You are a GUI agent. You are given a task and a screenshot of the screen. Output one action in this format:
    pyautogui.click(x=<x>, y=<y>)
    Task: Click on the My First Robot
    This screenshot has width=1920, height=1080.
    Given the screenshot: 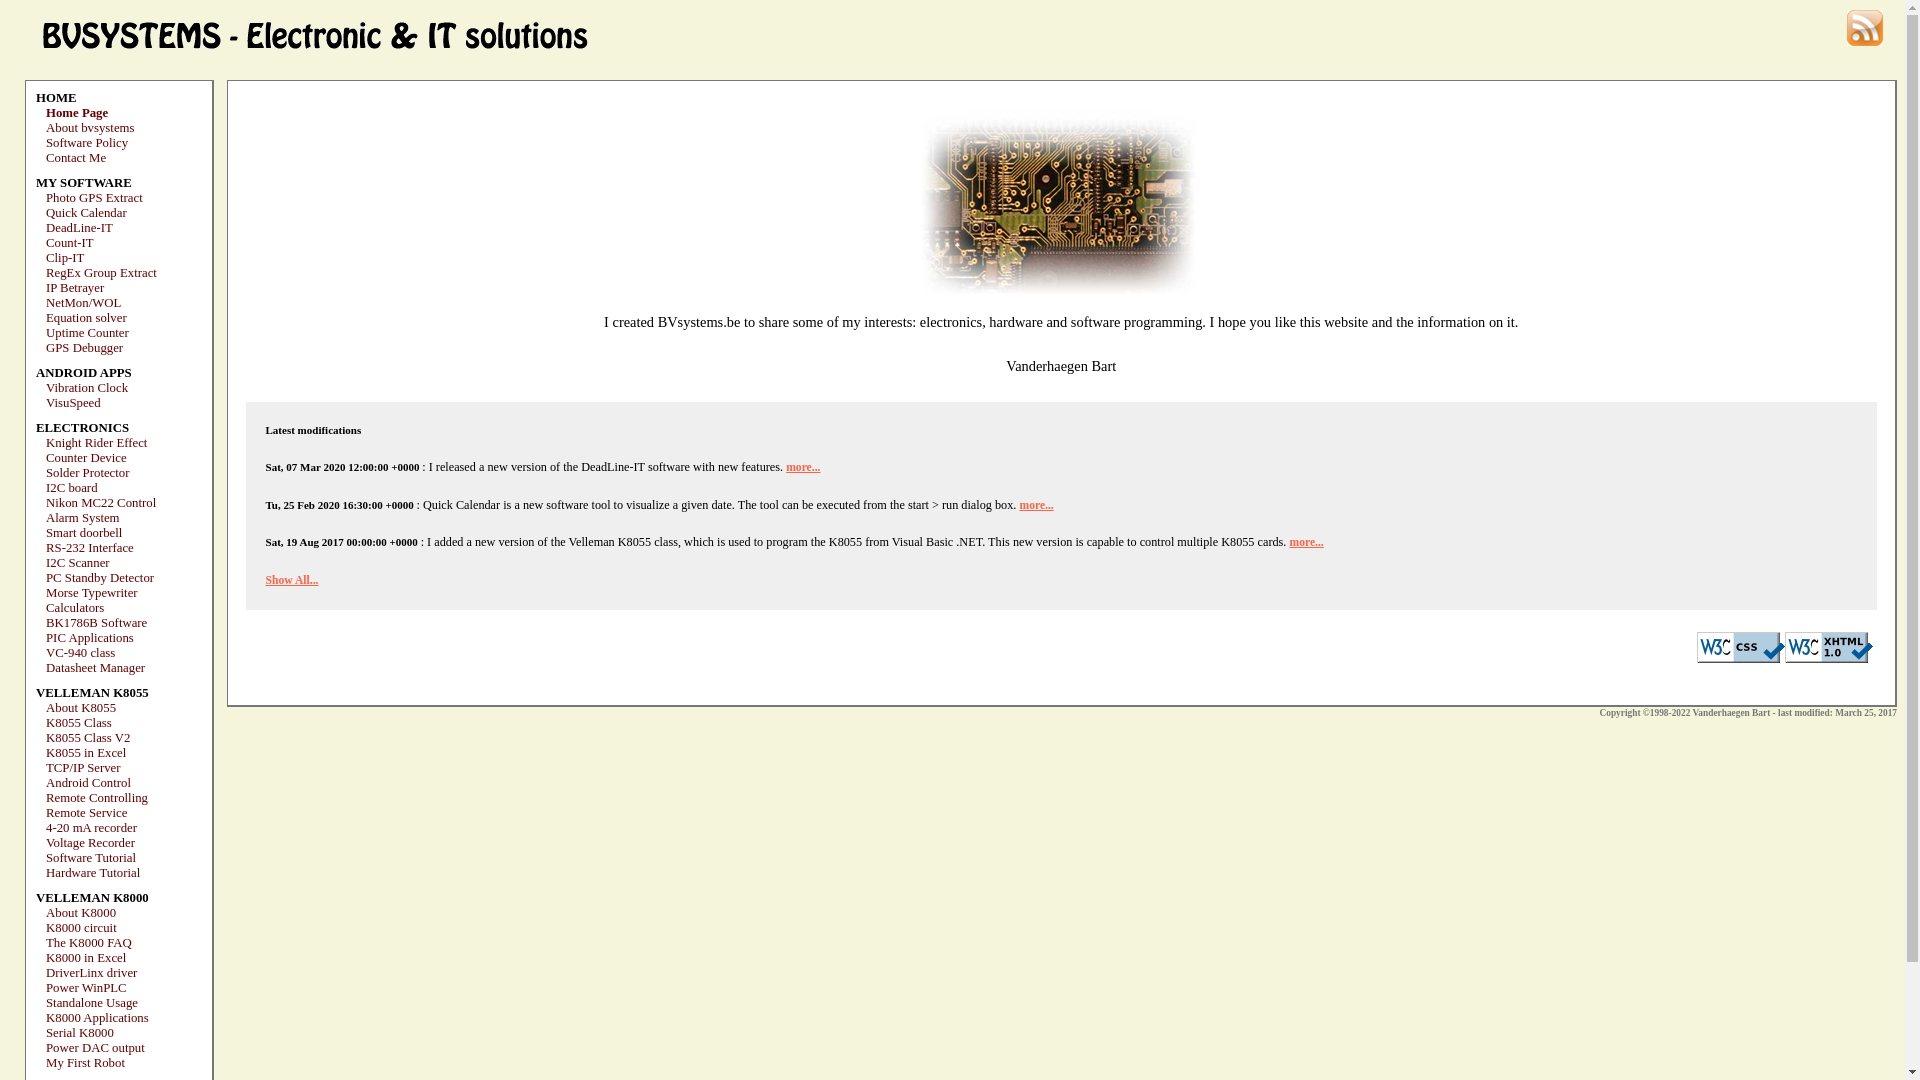 What is the action you would take?
    pyautogui.click(x=86, y=1063)
    